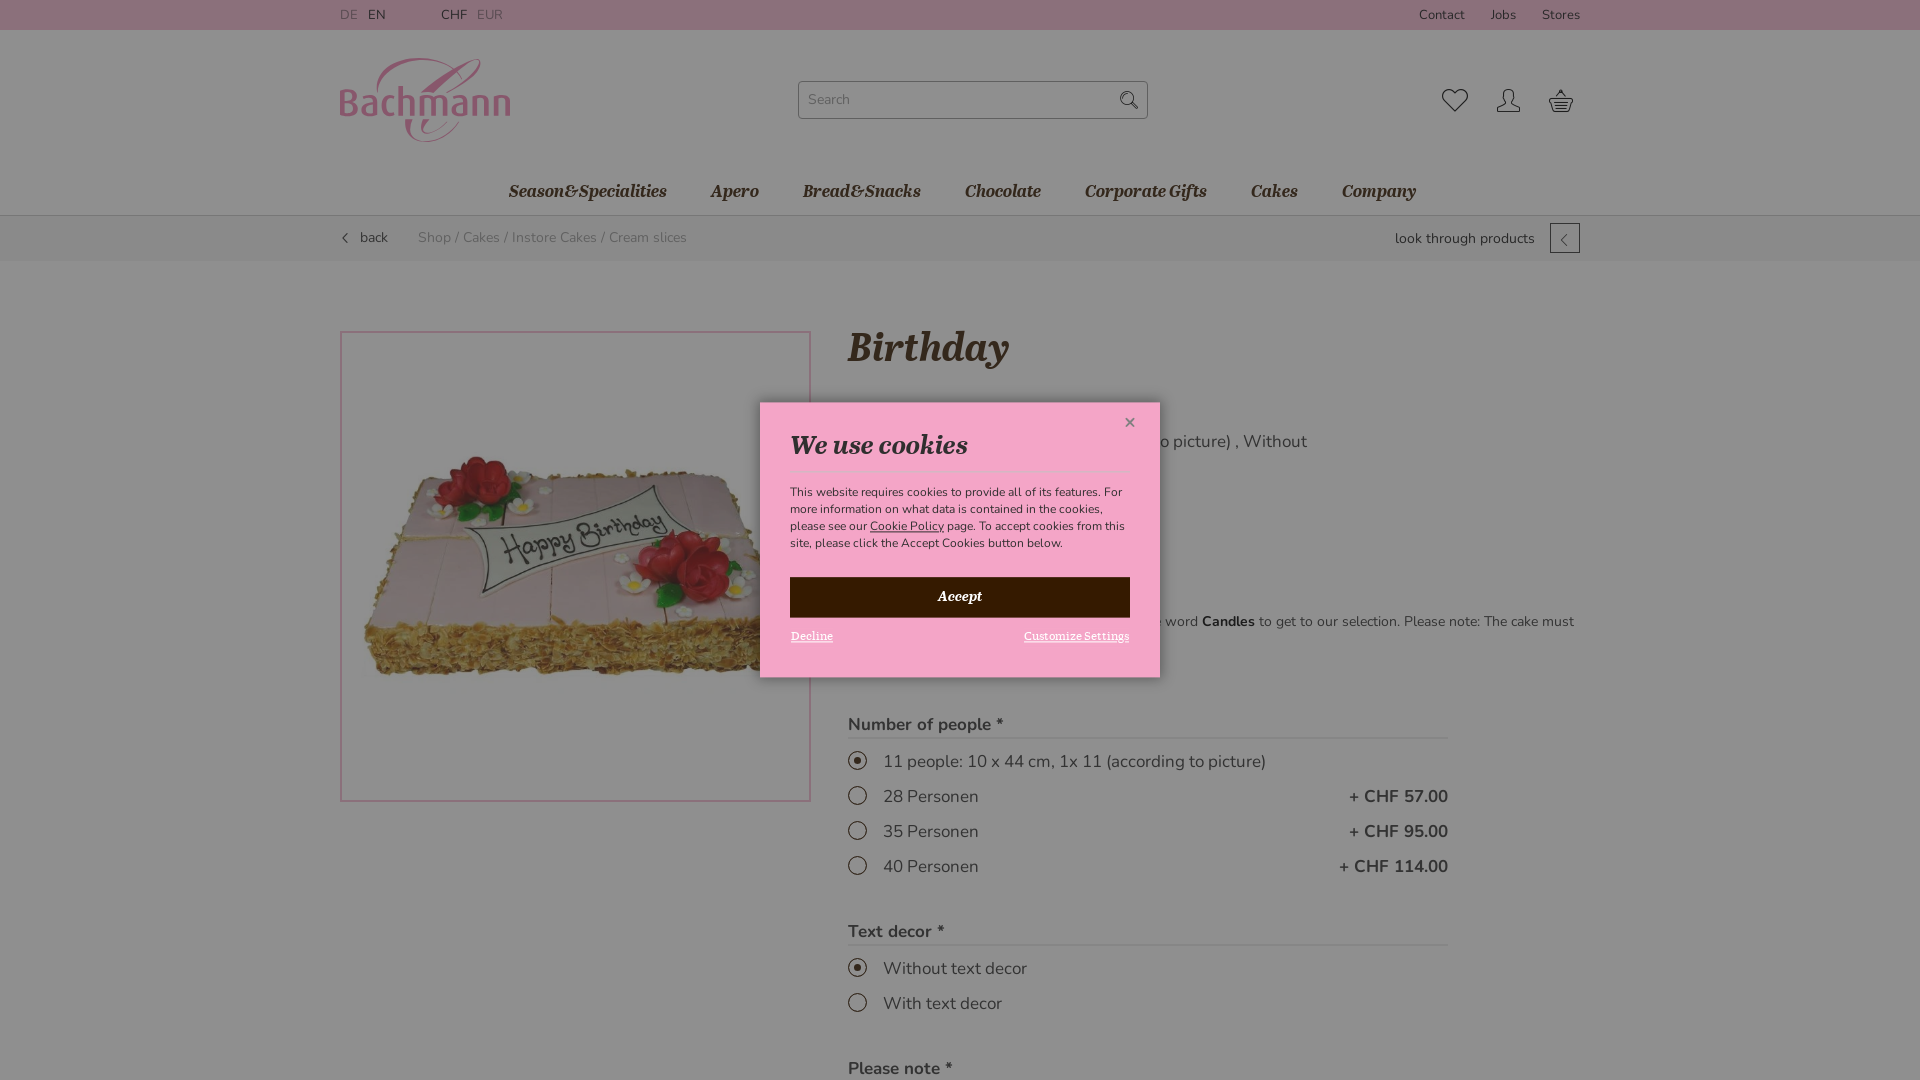  What do you see at coordinates (377, 15) in the screenshot?
I see `EN` at bounding box center [377, 15].